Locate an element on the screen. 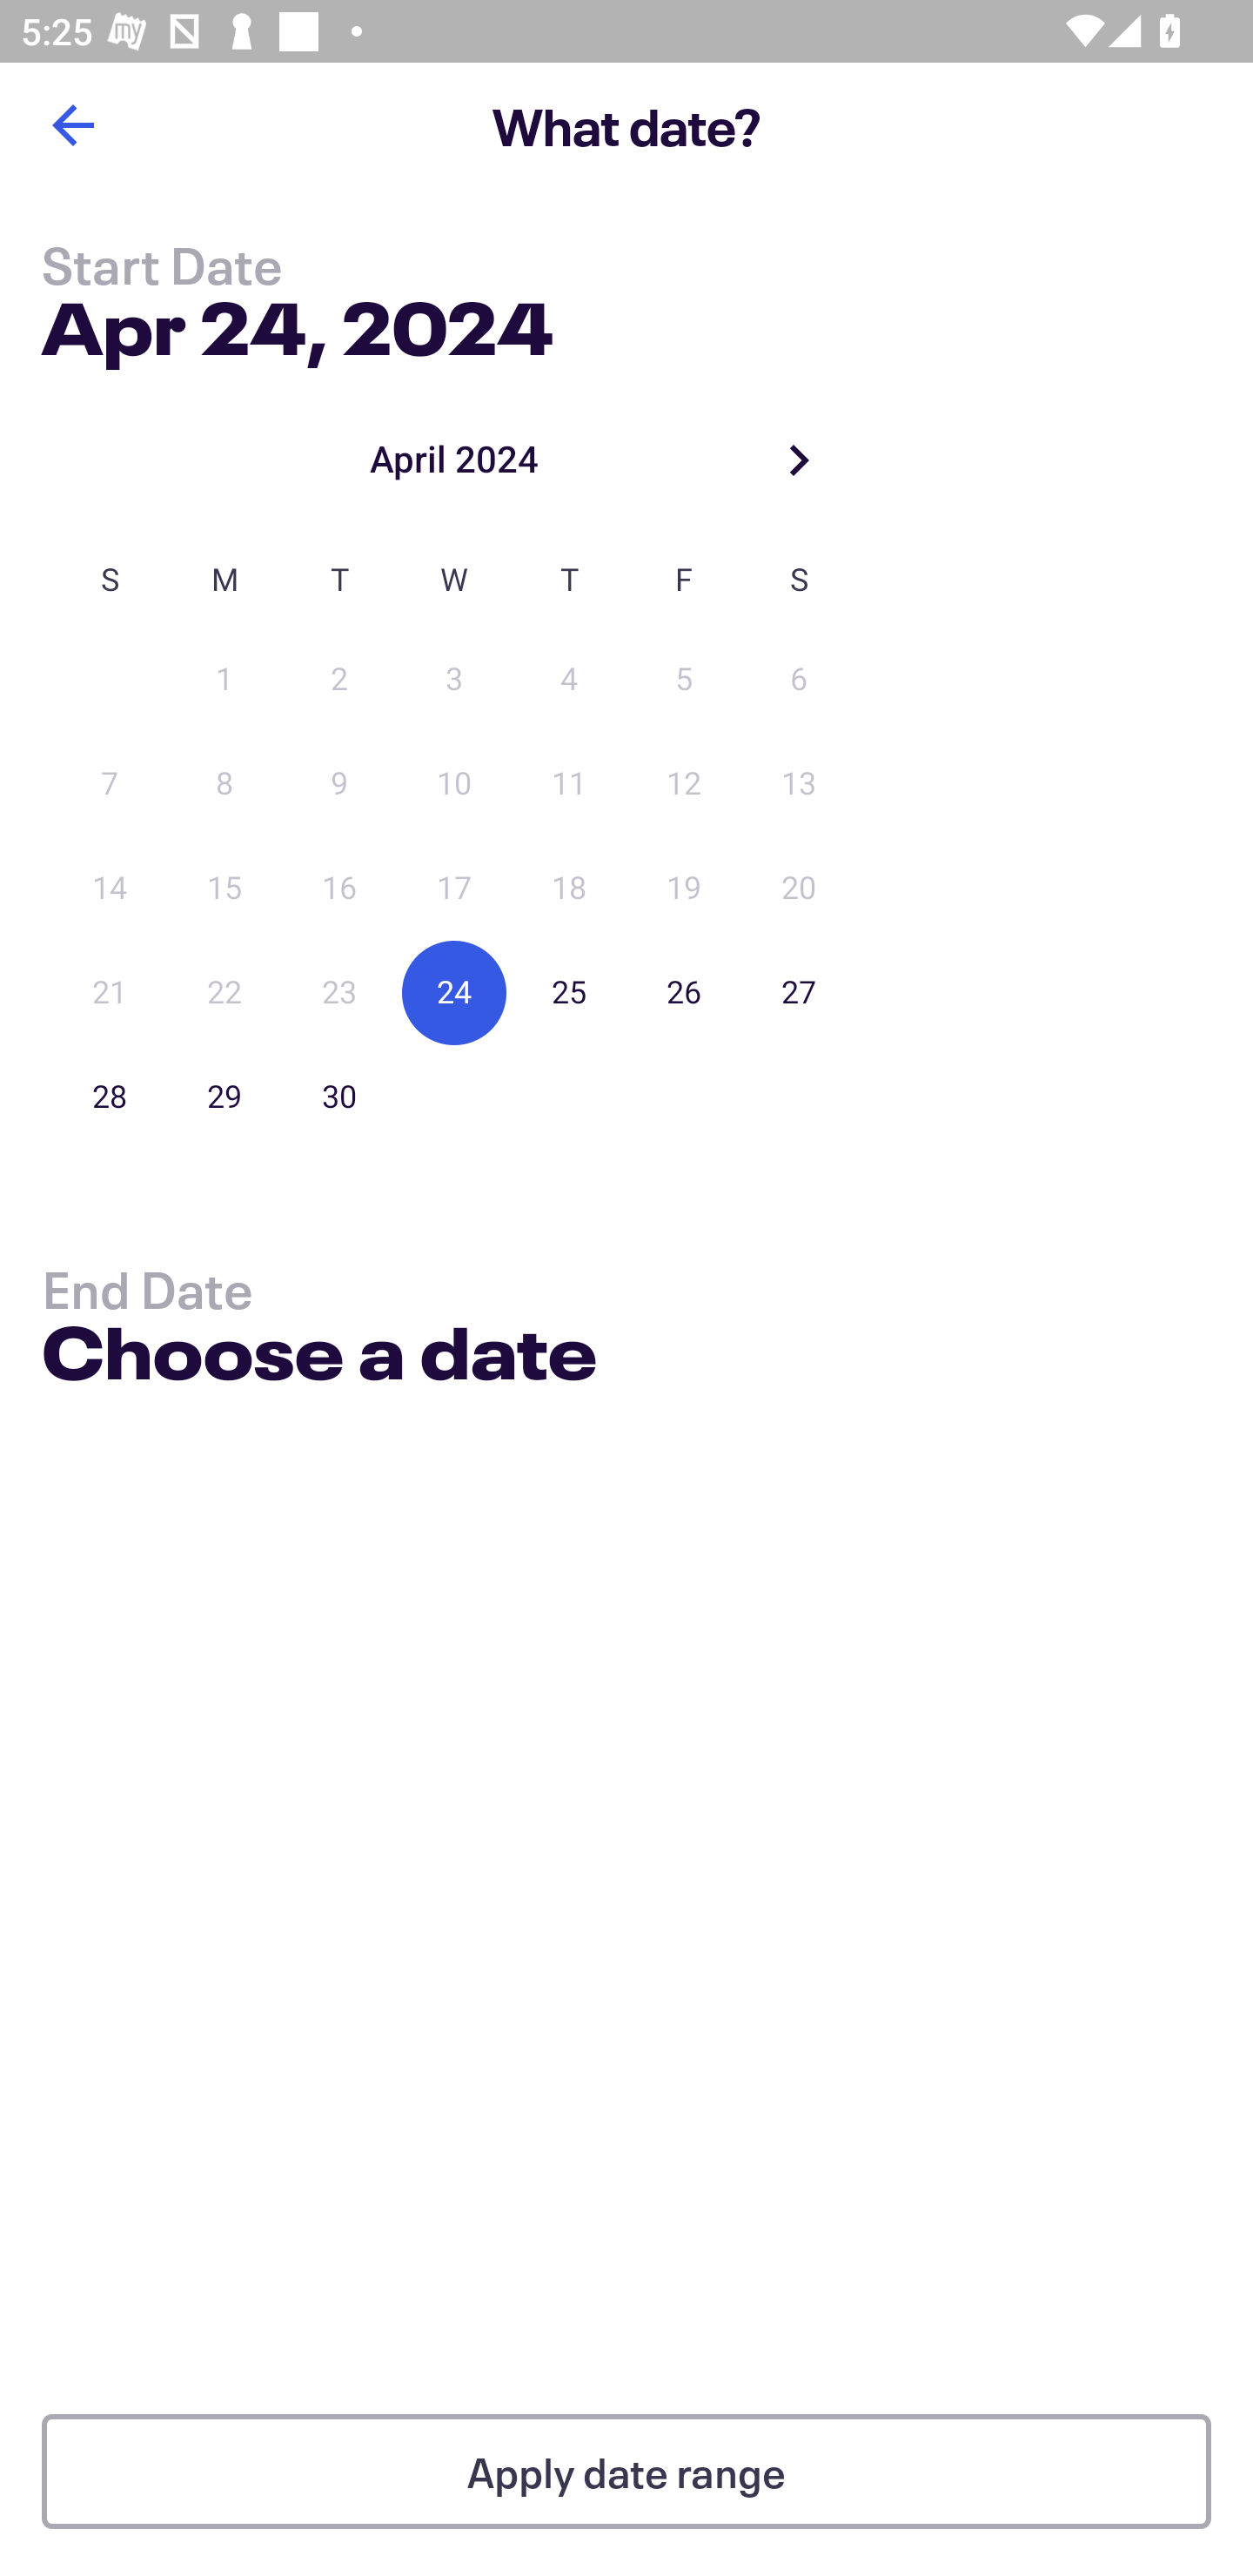 The width and height of the screenshot is (1253, 2576). Apply date range is located at coordinates (626, 2472).